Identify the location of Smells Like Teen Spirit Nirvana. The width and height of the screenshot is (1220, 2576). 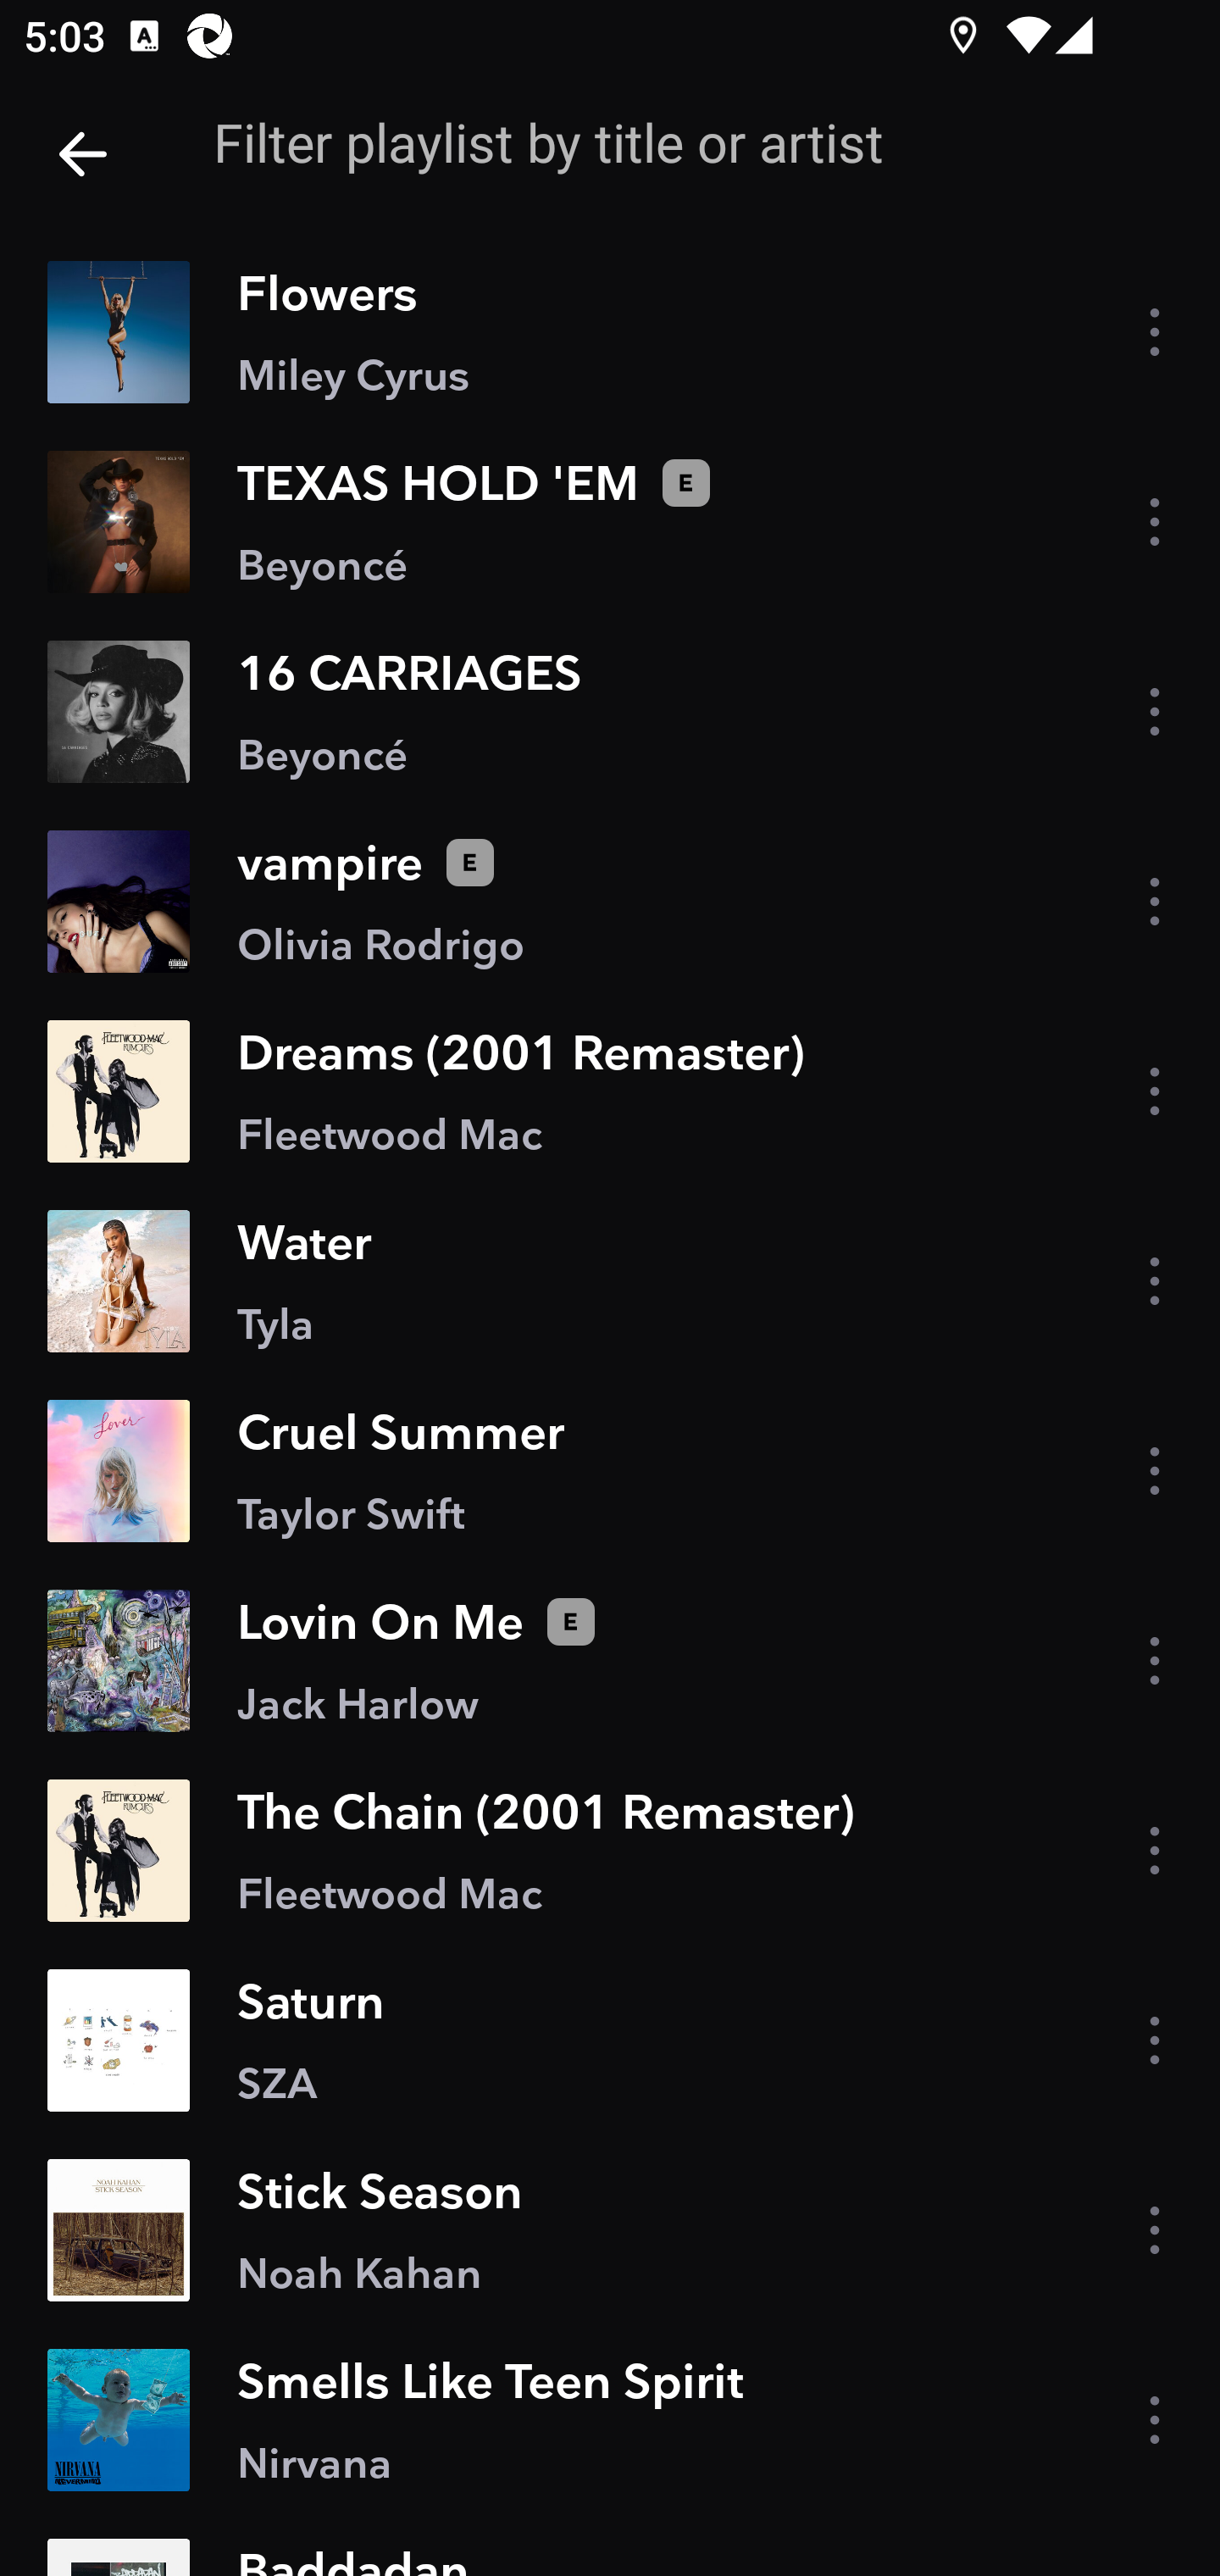
(610, 2420).